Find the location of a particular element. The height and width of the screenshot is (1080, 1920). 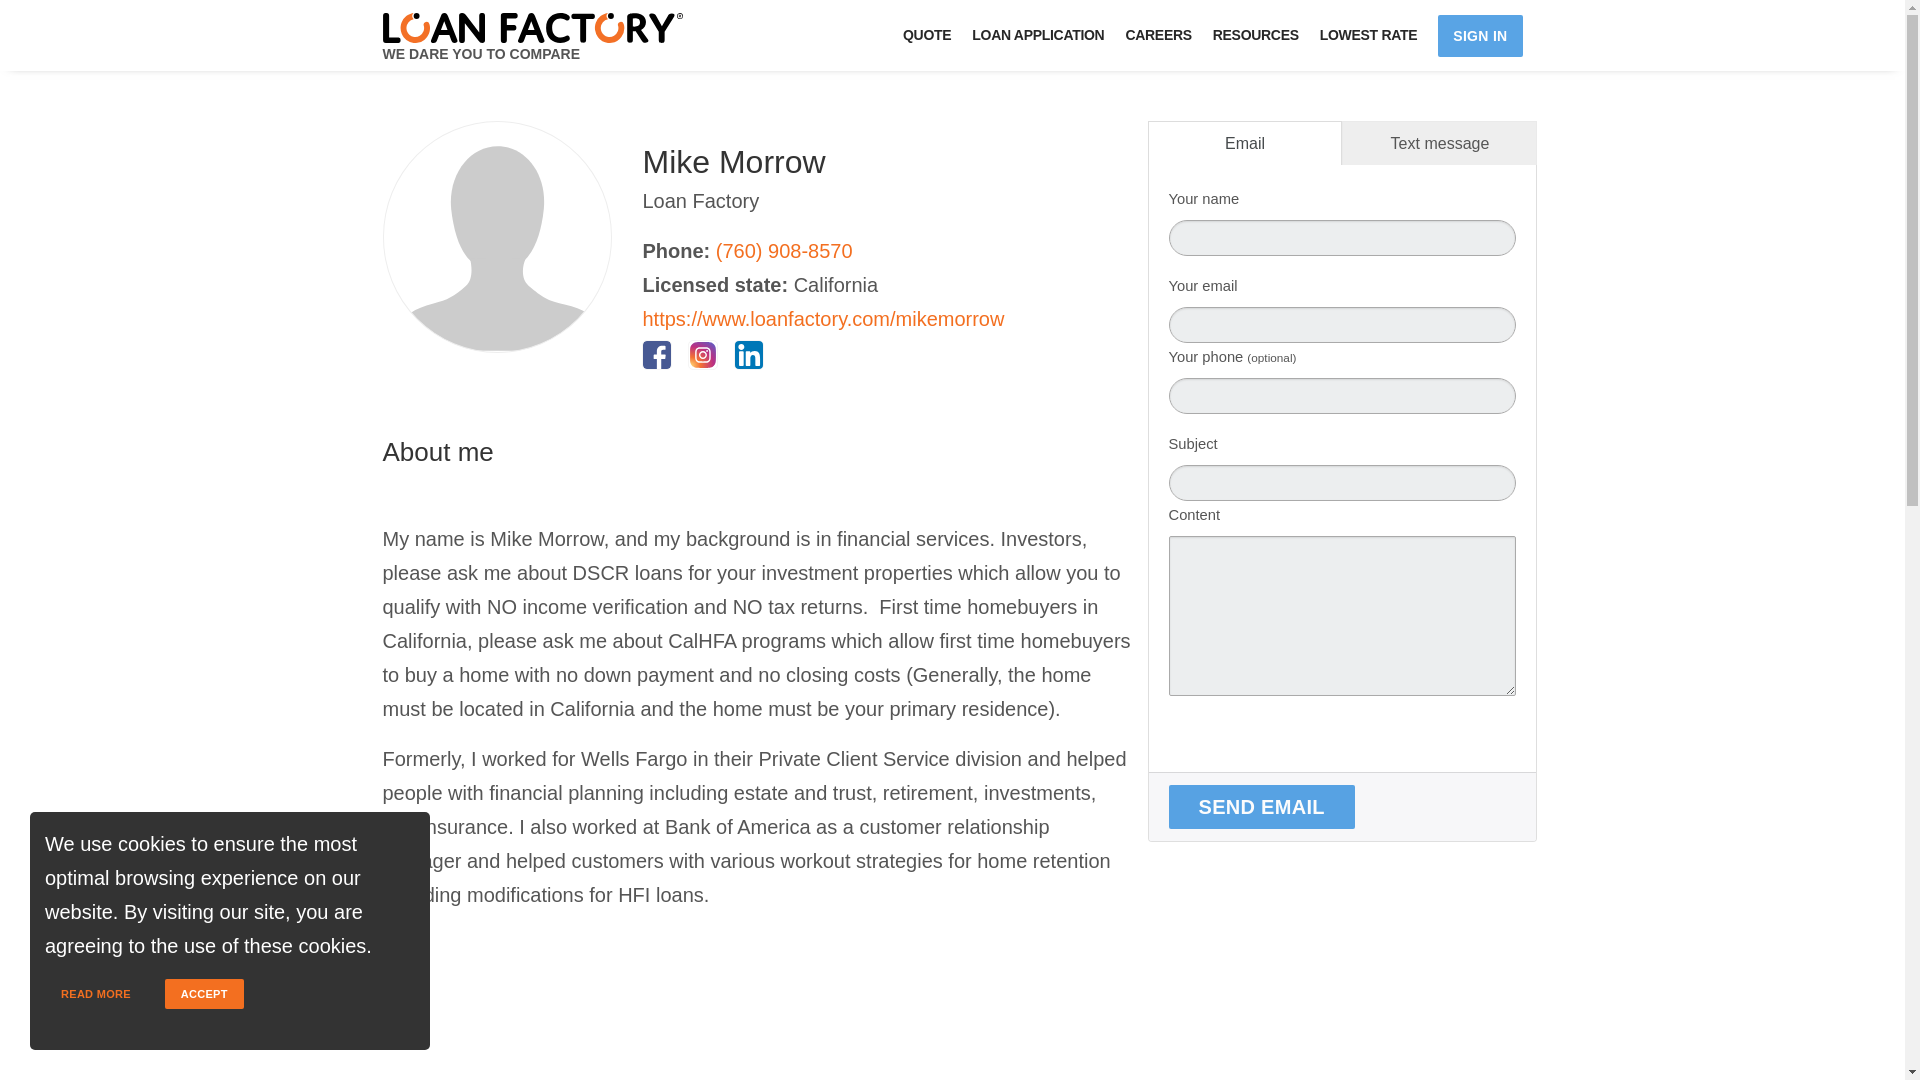

RESOURCES is located at coordinates (1265, 36).